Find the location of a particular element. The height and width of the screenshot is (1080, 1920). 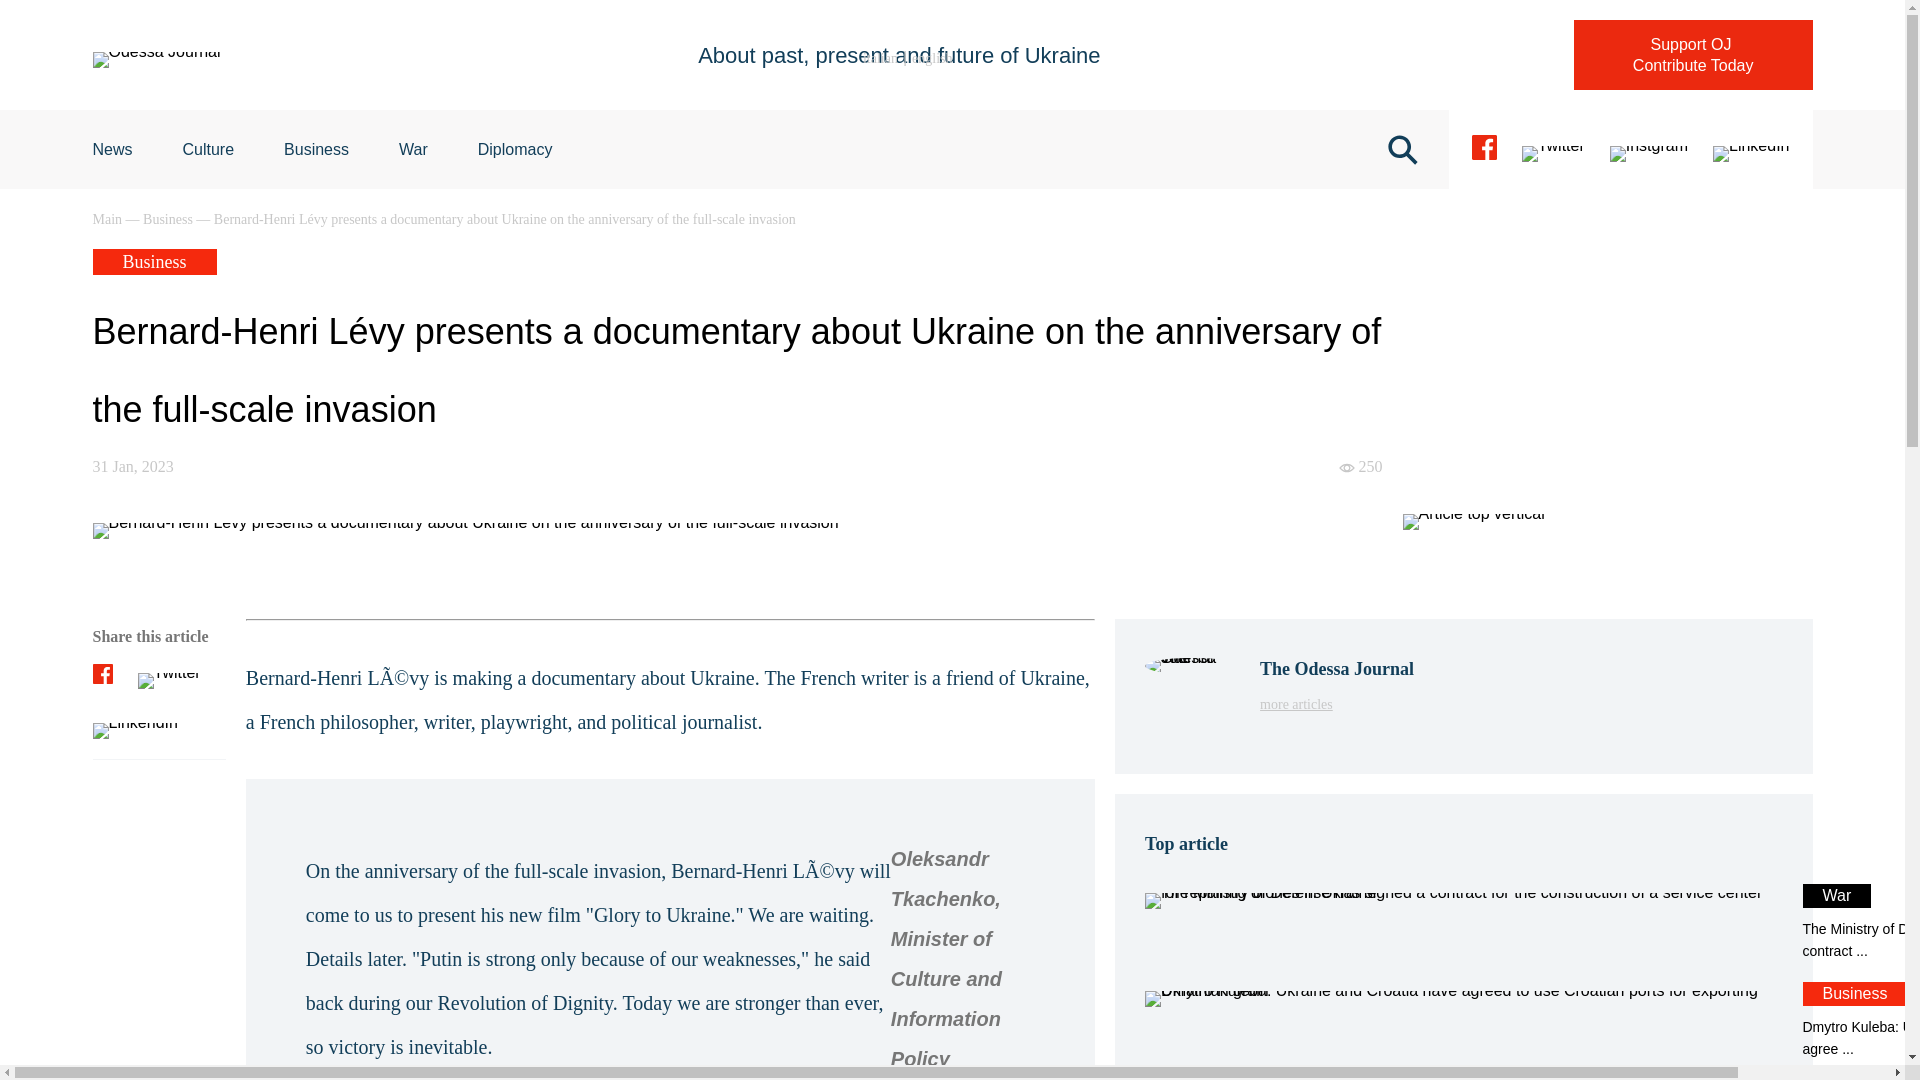

english is located at coordinates (1750, 150).